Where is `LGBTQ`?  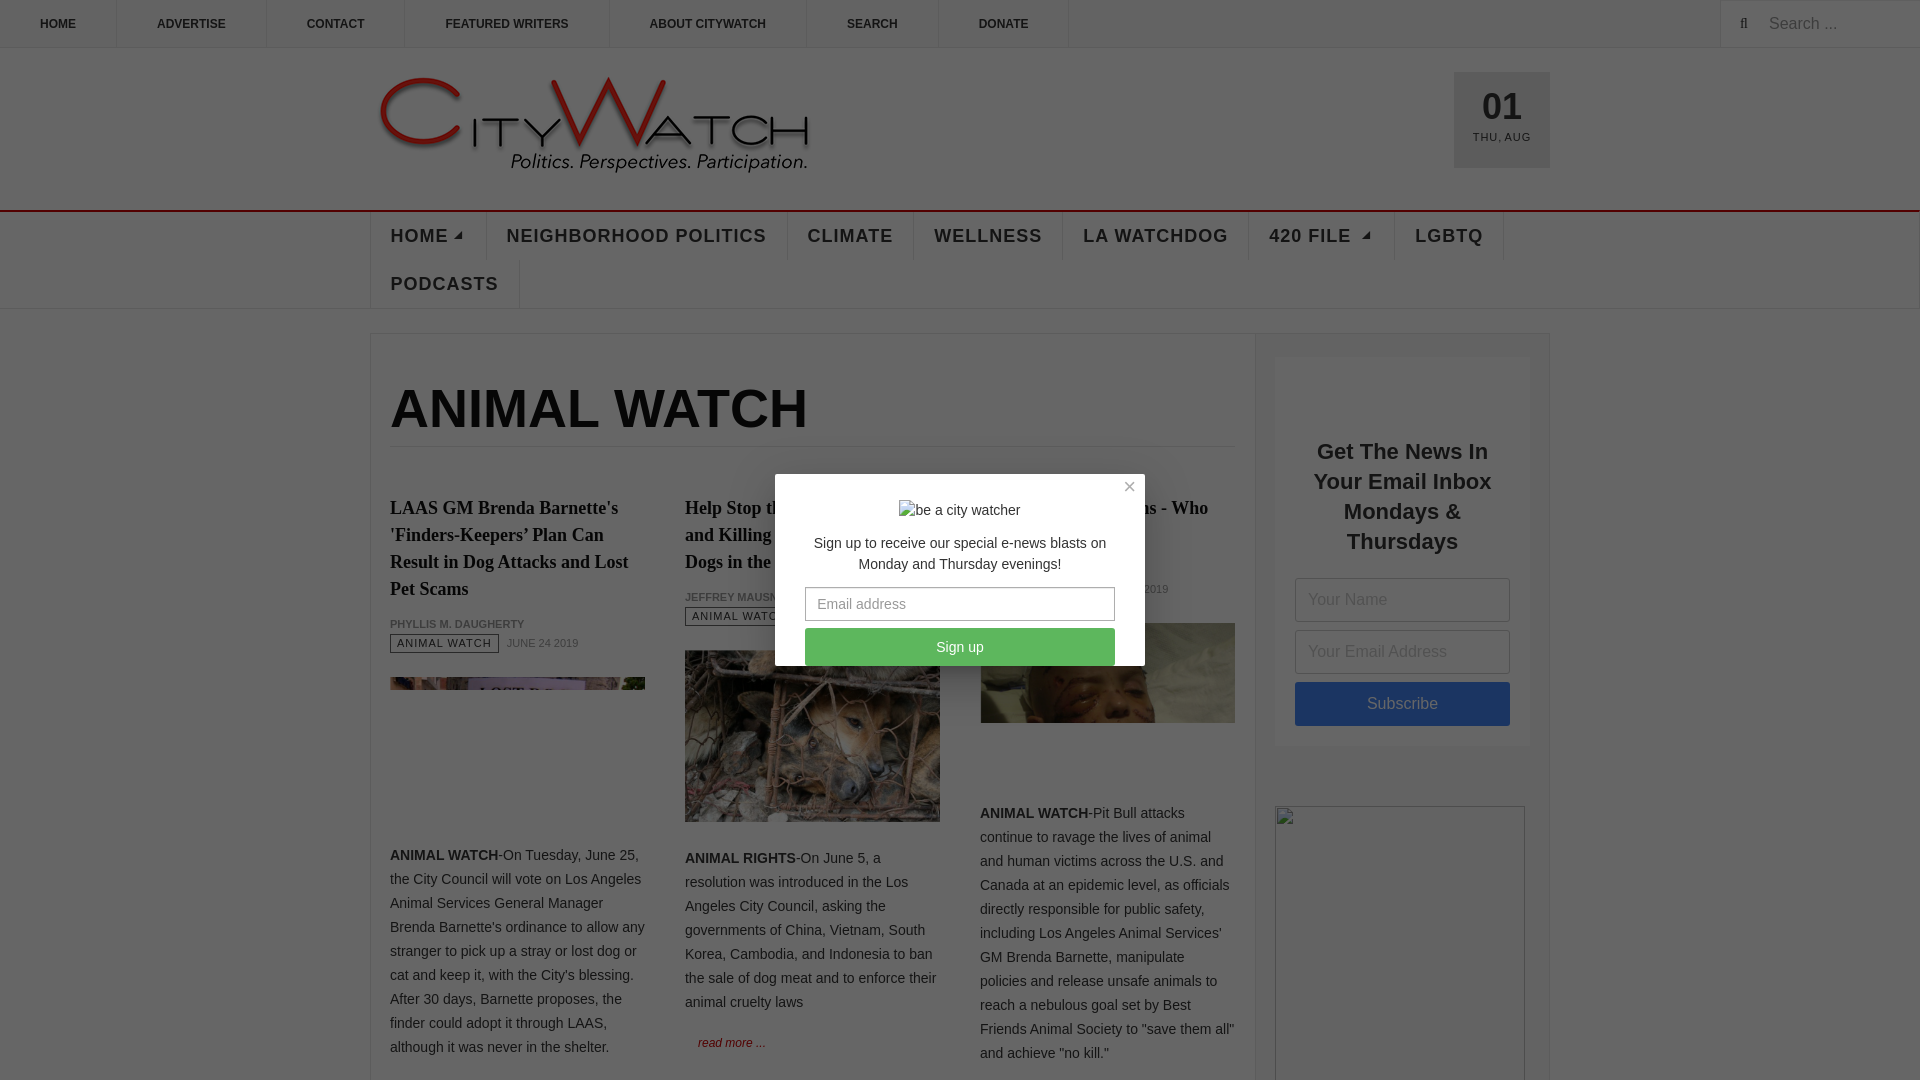 LGBTQ is located at coordinates (1449, 236).